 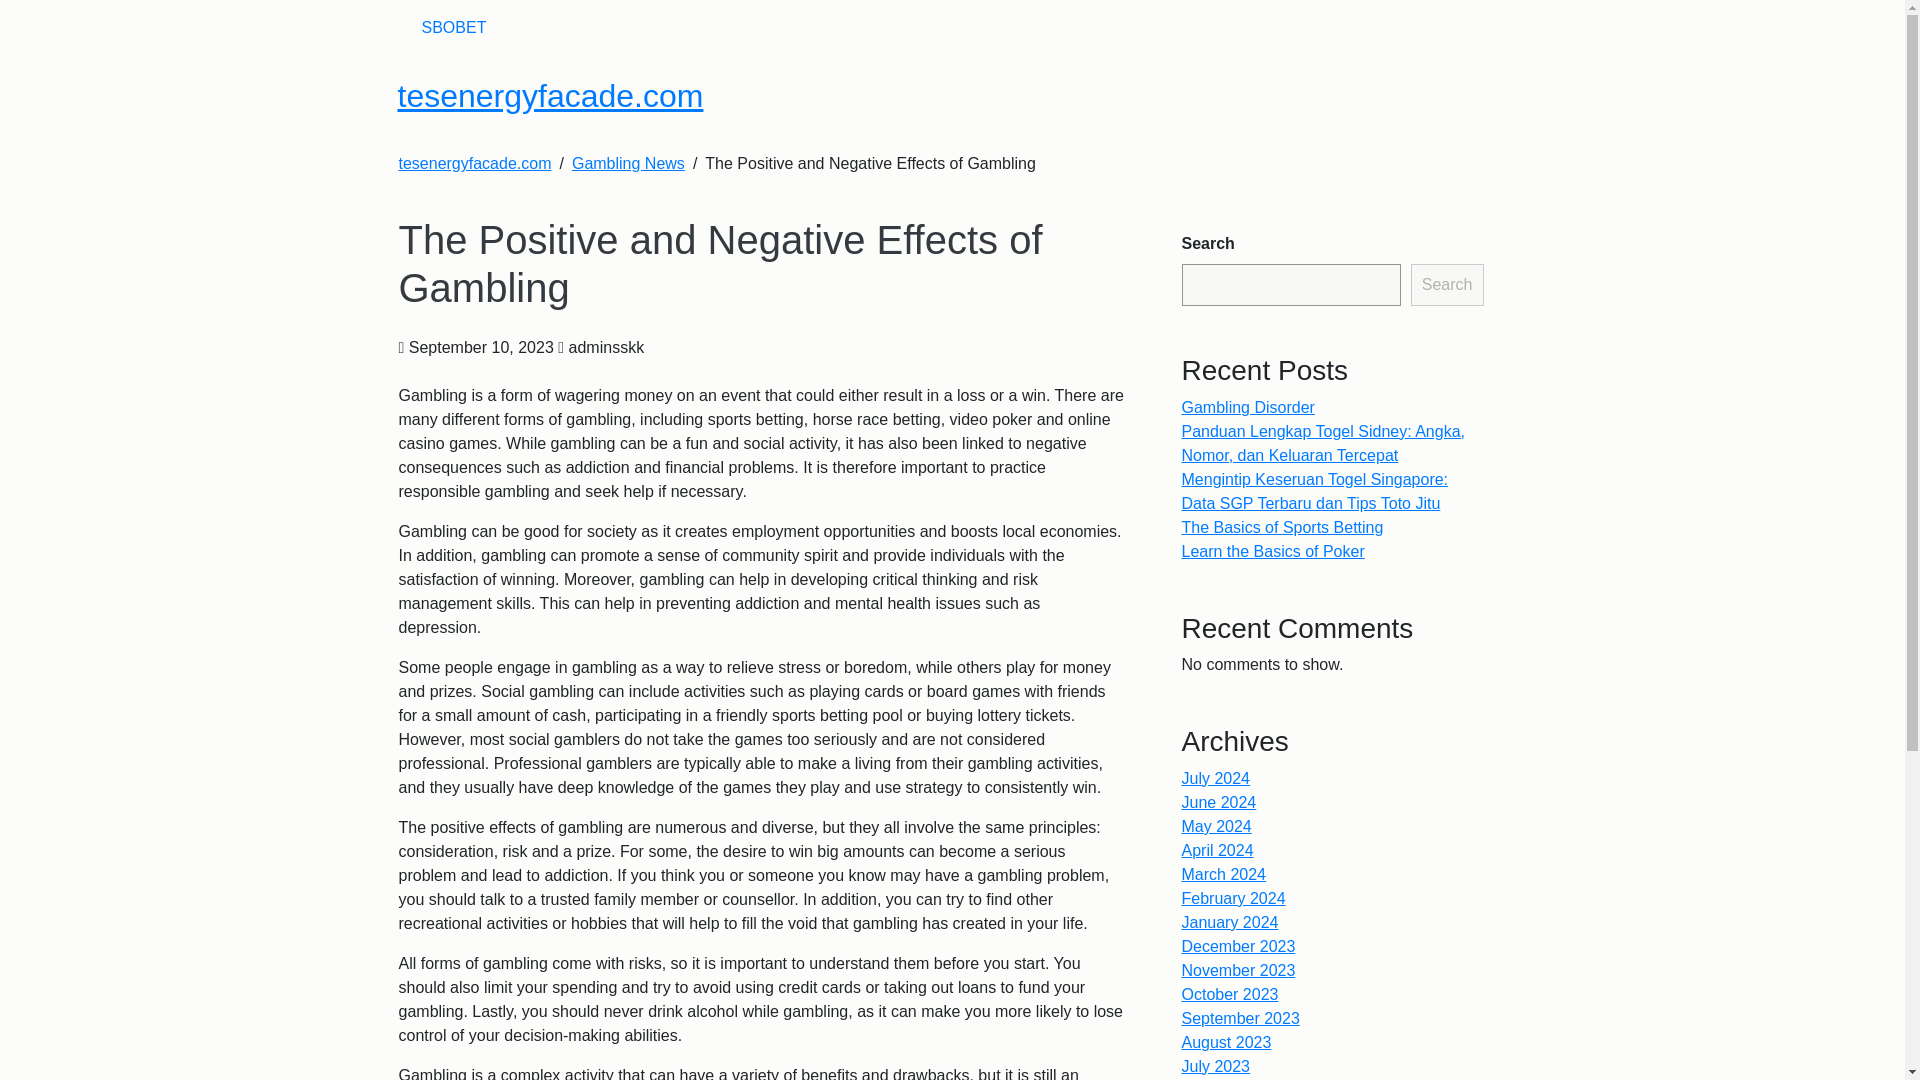 What do you see at coordinates (1240, 1018) in the screenshot?
I see `September 2023` at bounding box center [1240, 1018].